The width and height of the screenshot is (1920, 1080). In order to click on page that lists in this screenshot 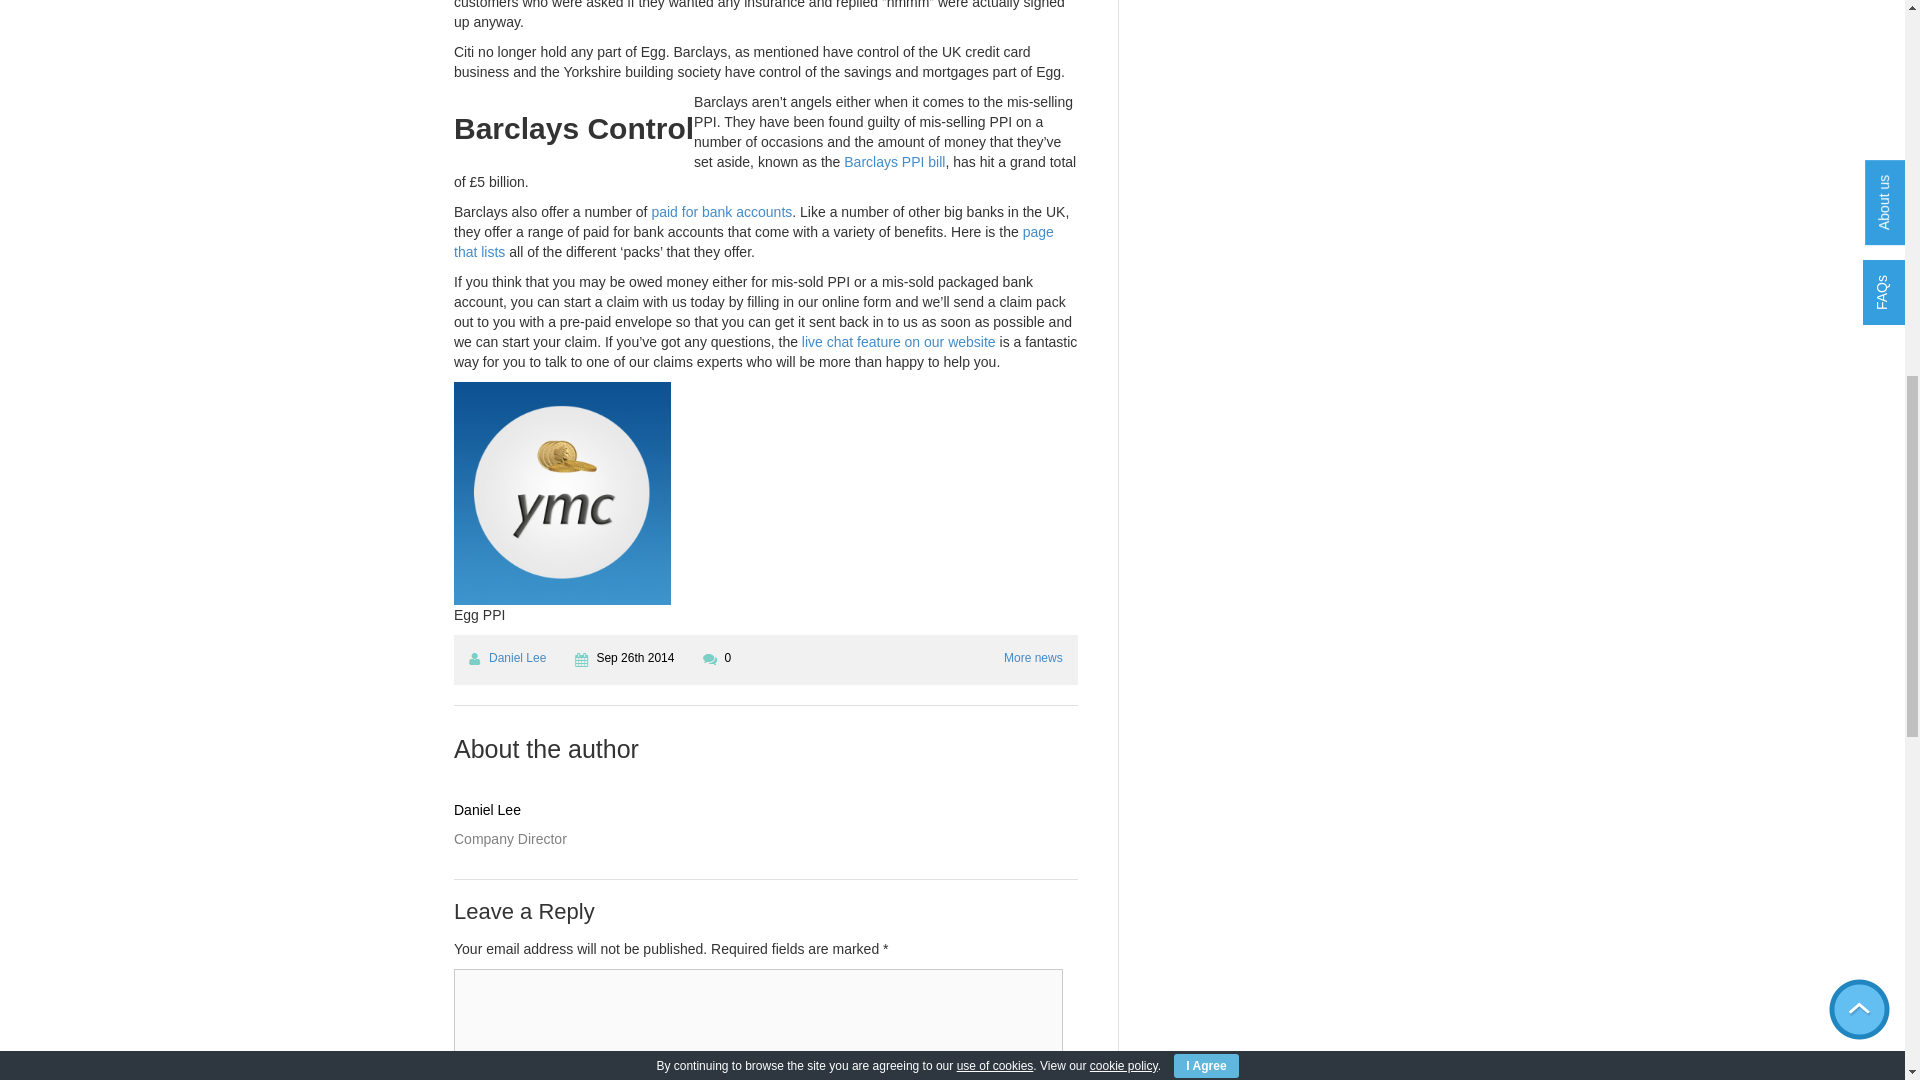, I will do `click(754, 242)`.